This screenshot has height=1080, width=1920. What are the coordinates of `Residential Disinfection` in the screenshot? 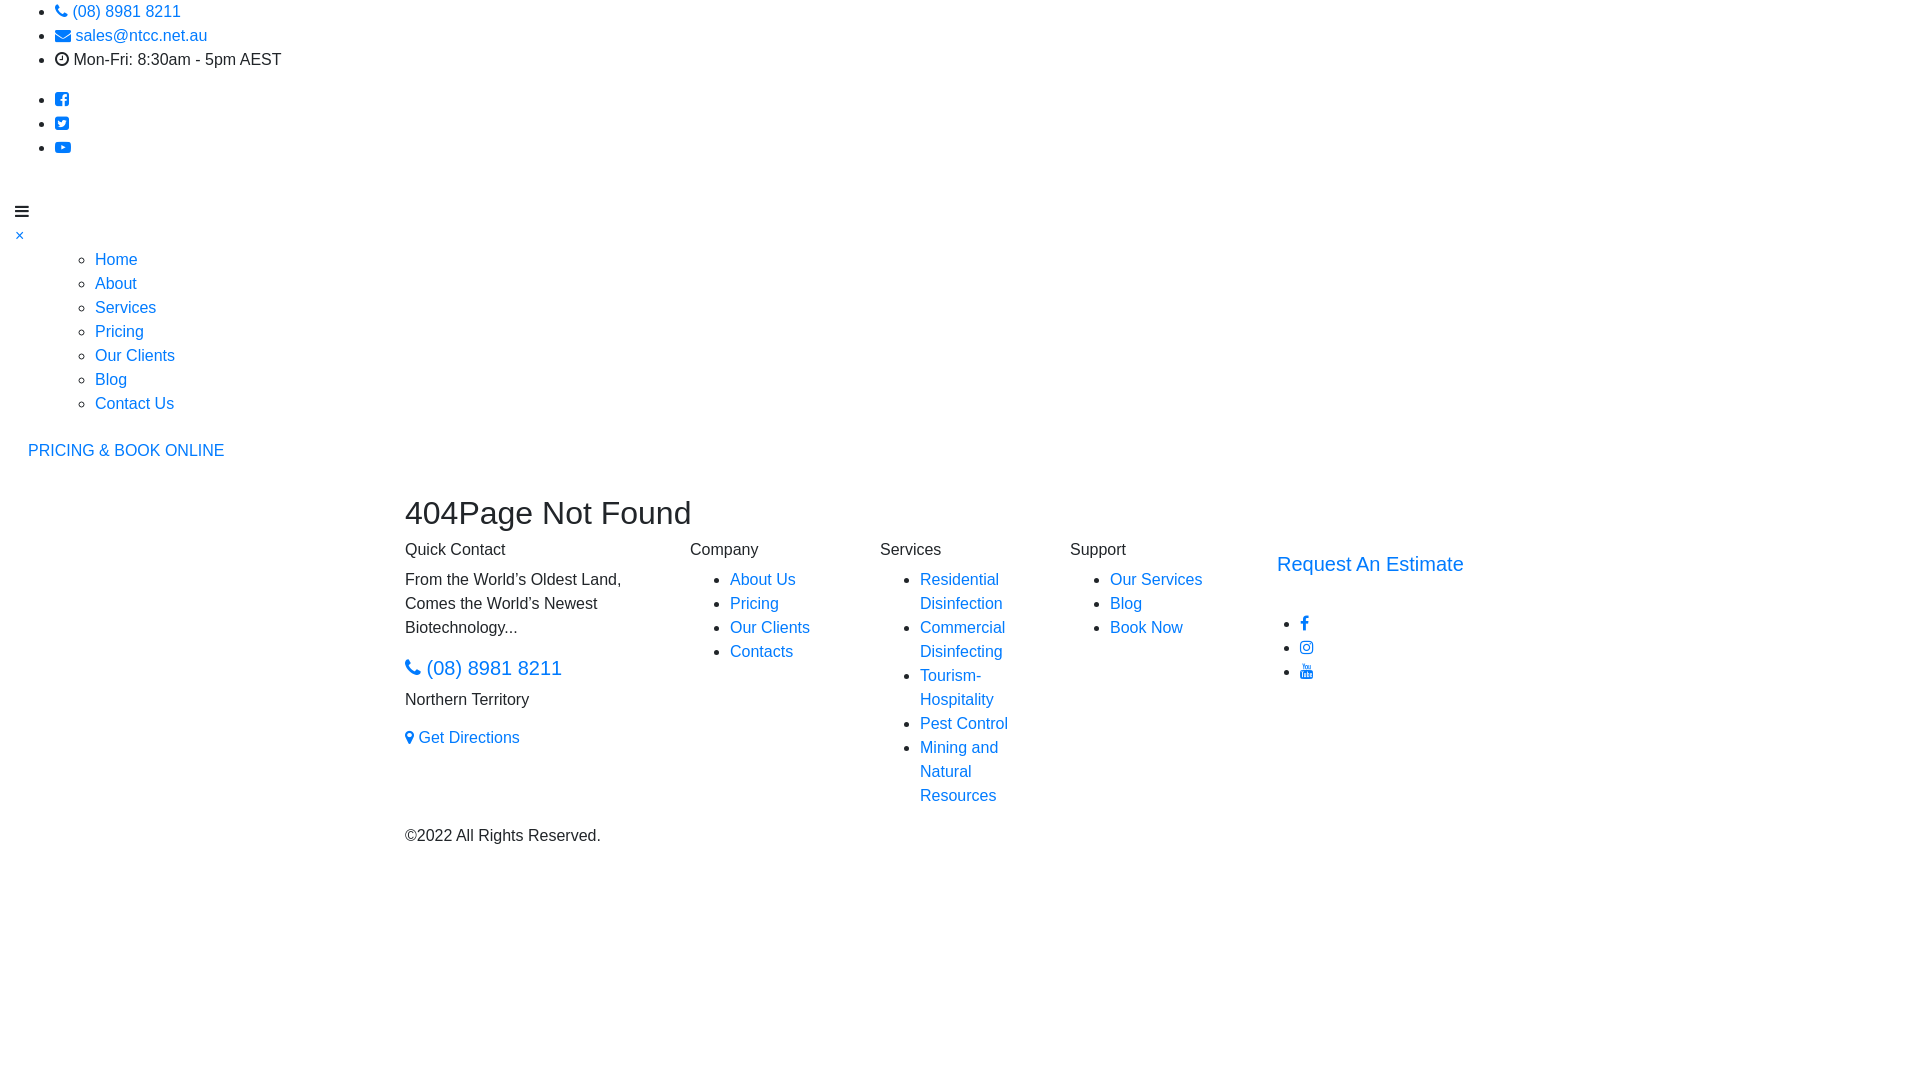 It's located at (961, 592).